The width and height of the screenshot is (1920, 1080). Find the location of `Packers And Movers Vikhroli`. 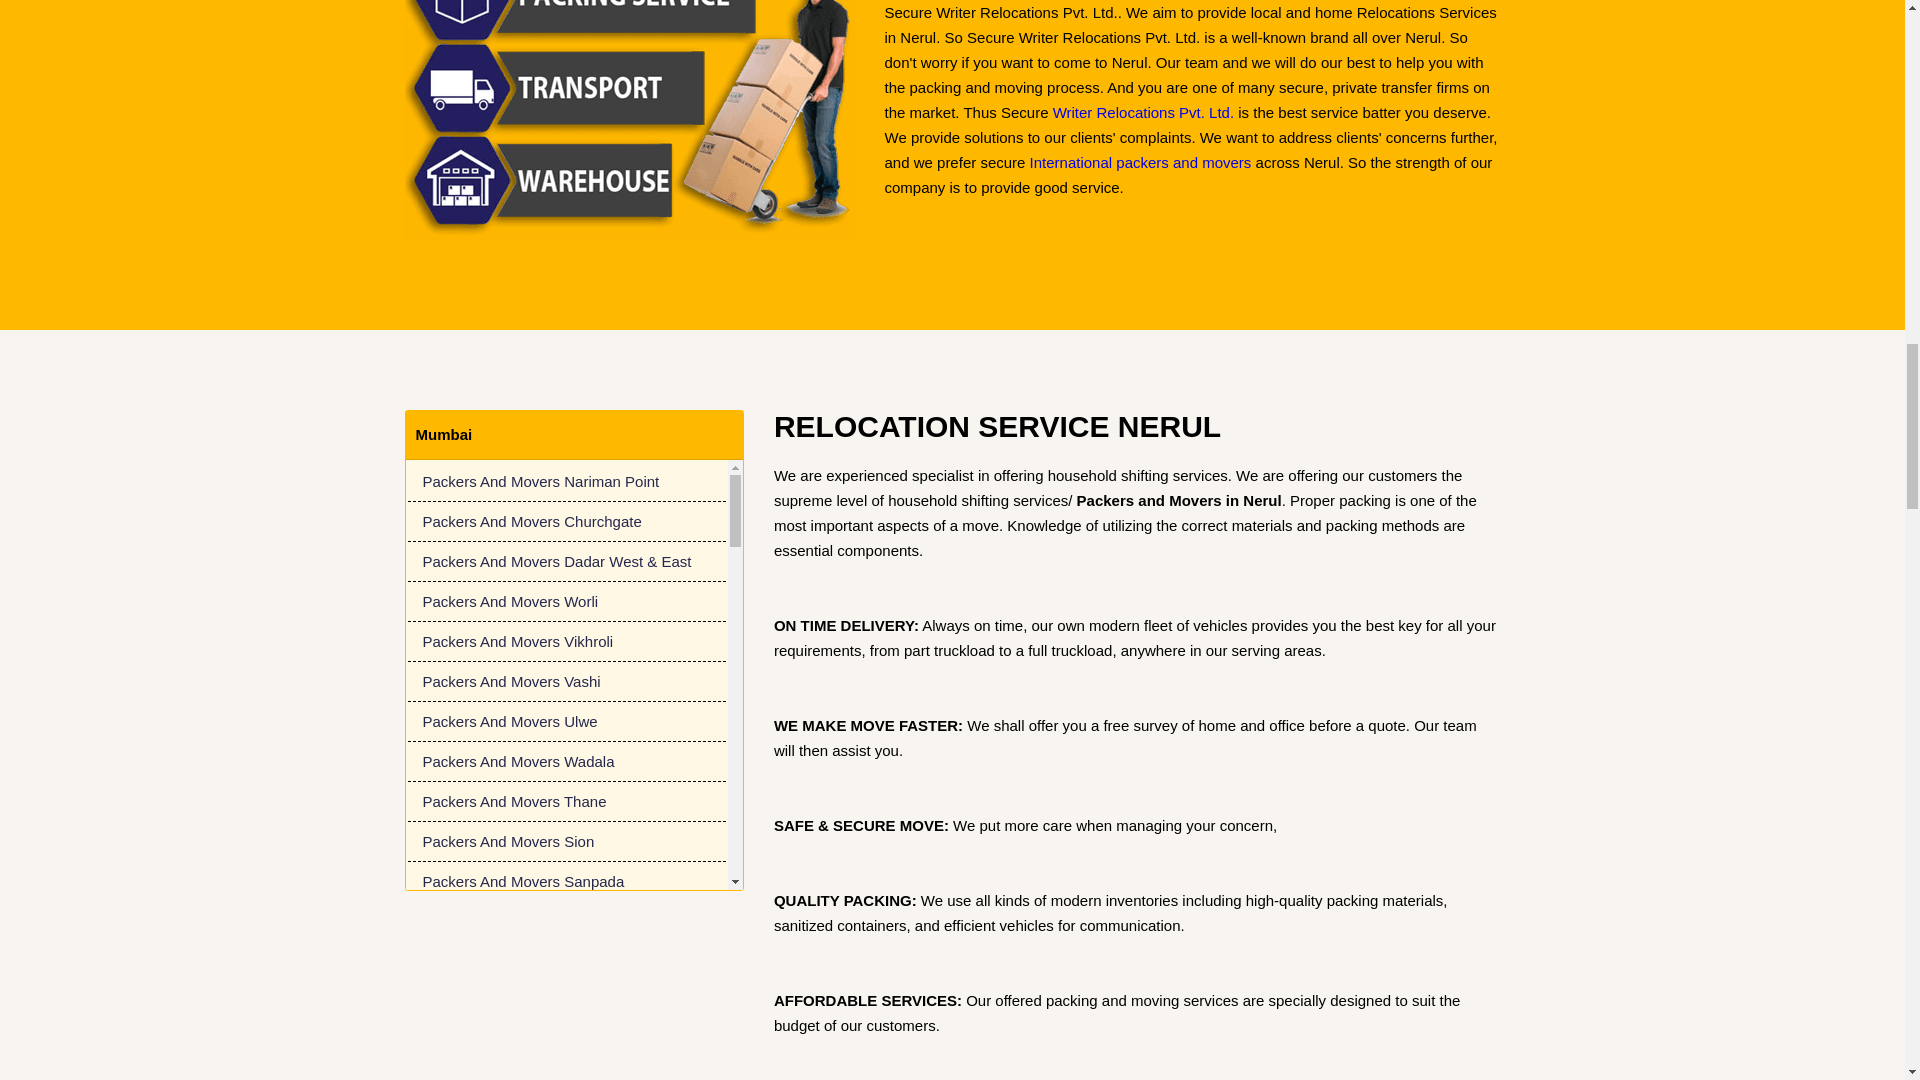

Packers And Movers Vikhroli is located at coordinates (566, 642).